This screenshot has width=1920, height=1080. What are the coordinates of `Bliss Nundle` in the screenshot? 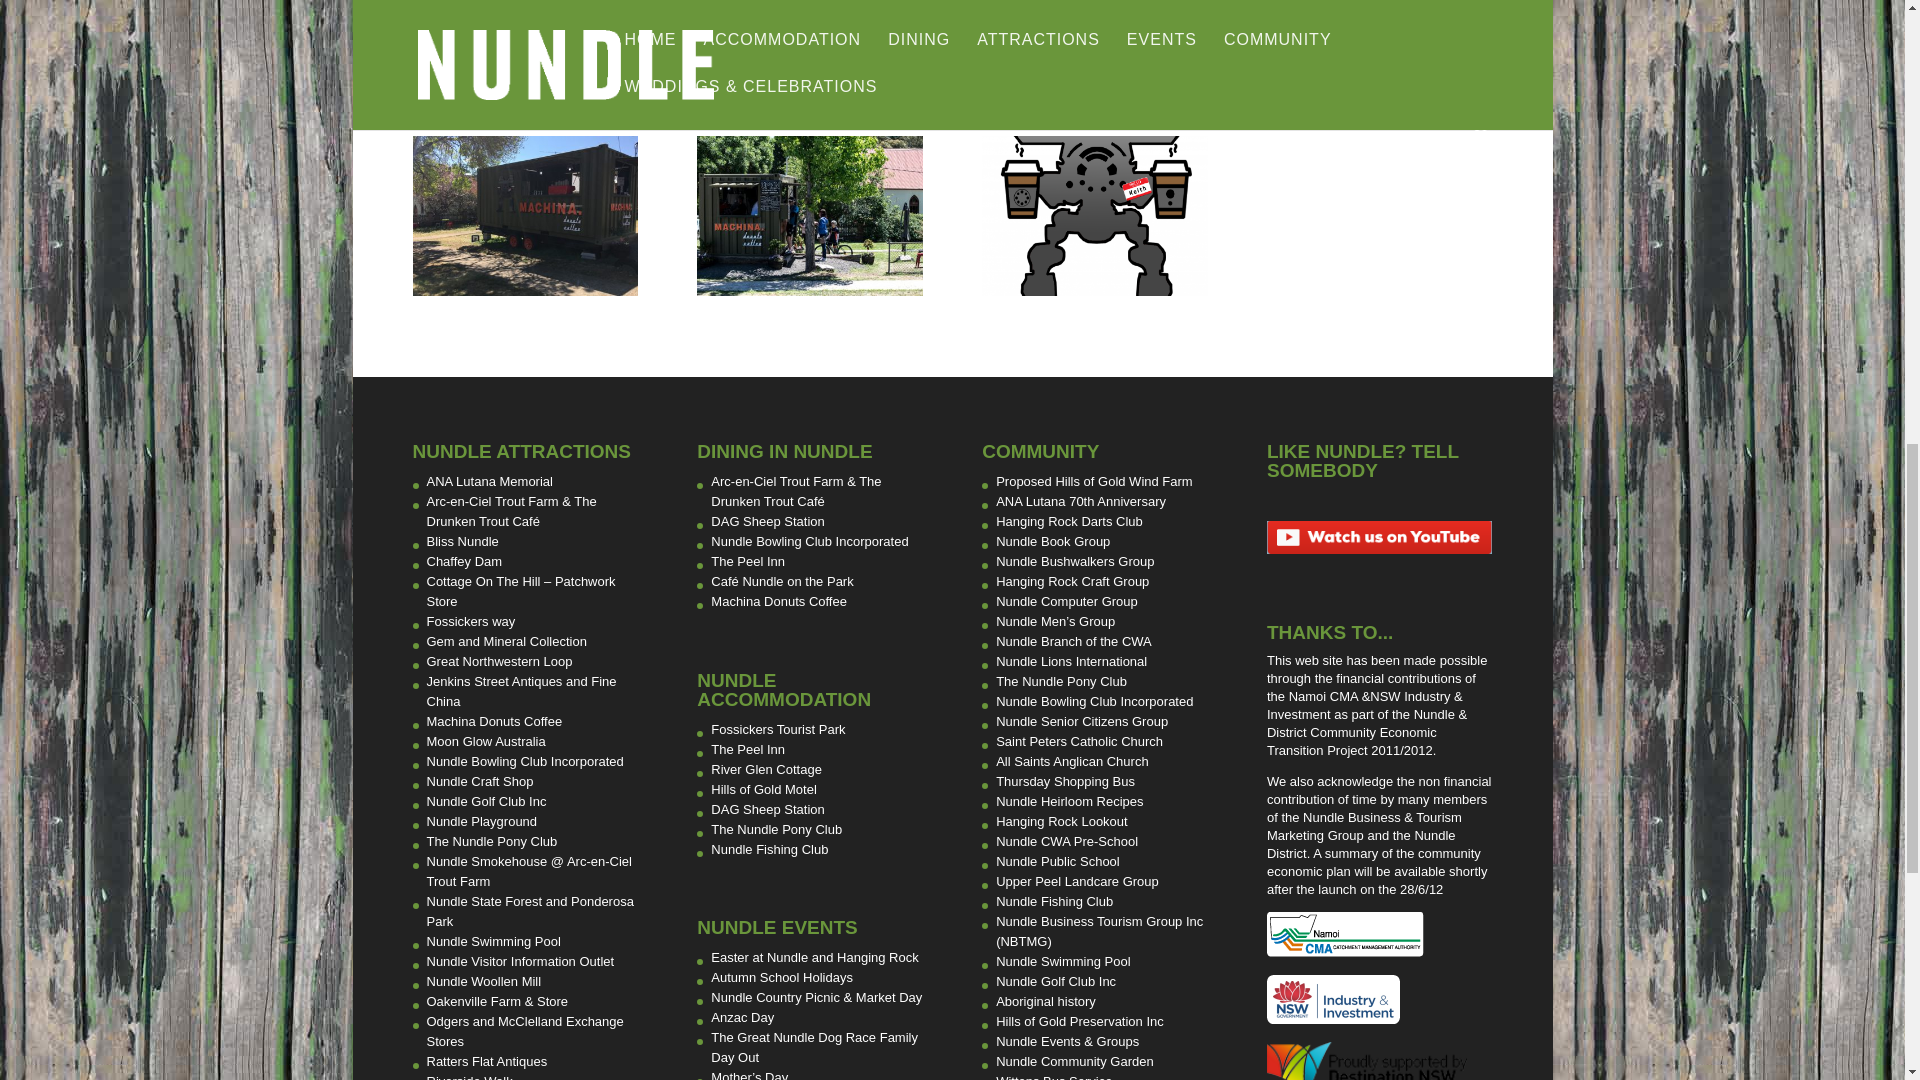 It's located at (462, 540).